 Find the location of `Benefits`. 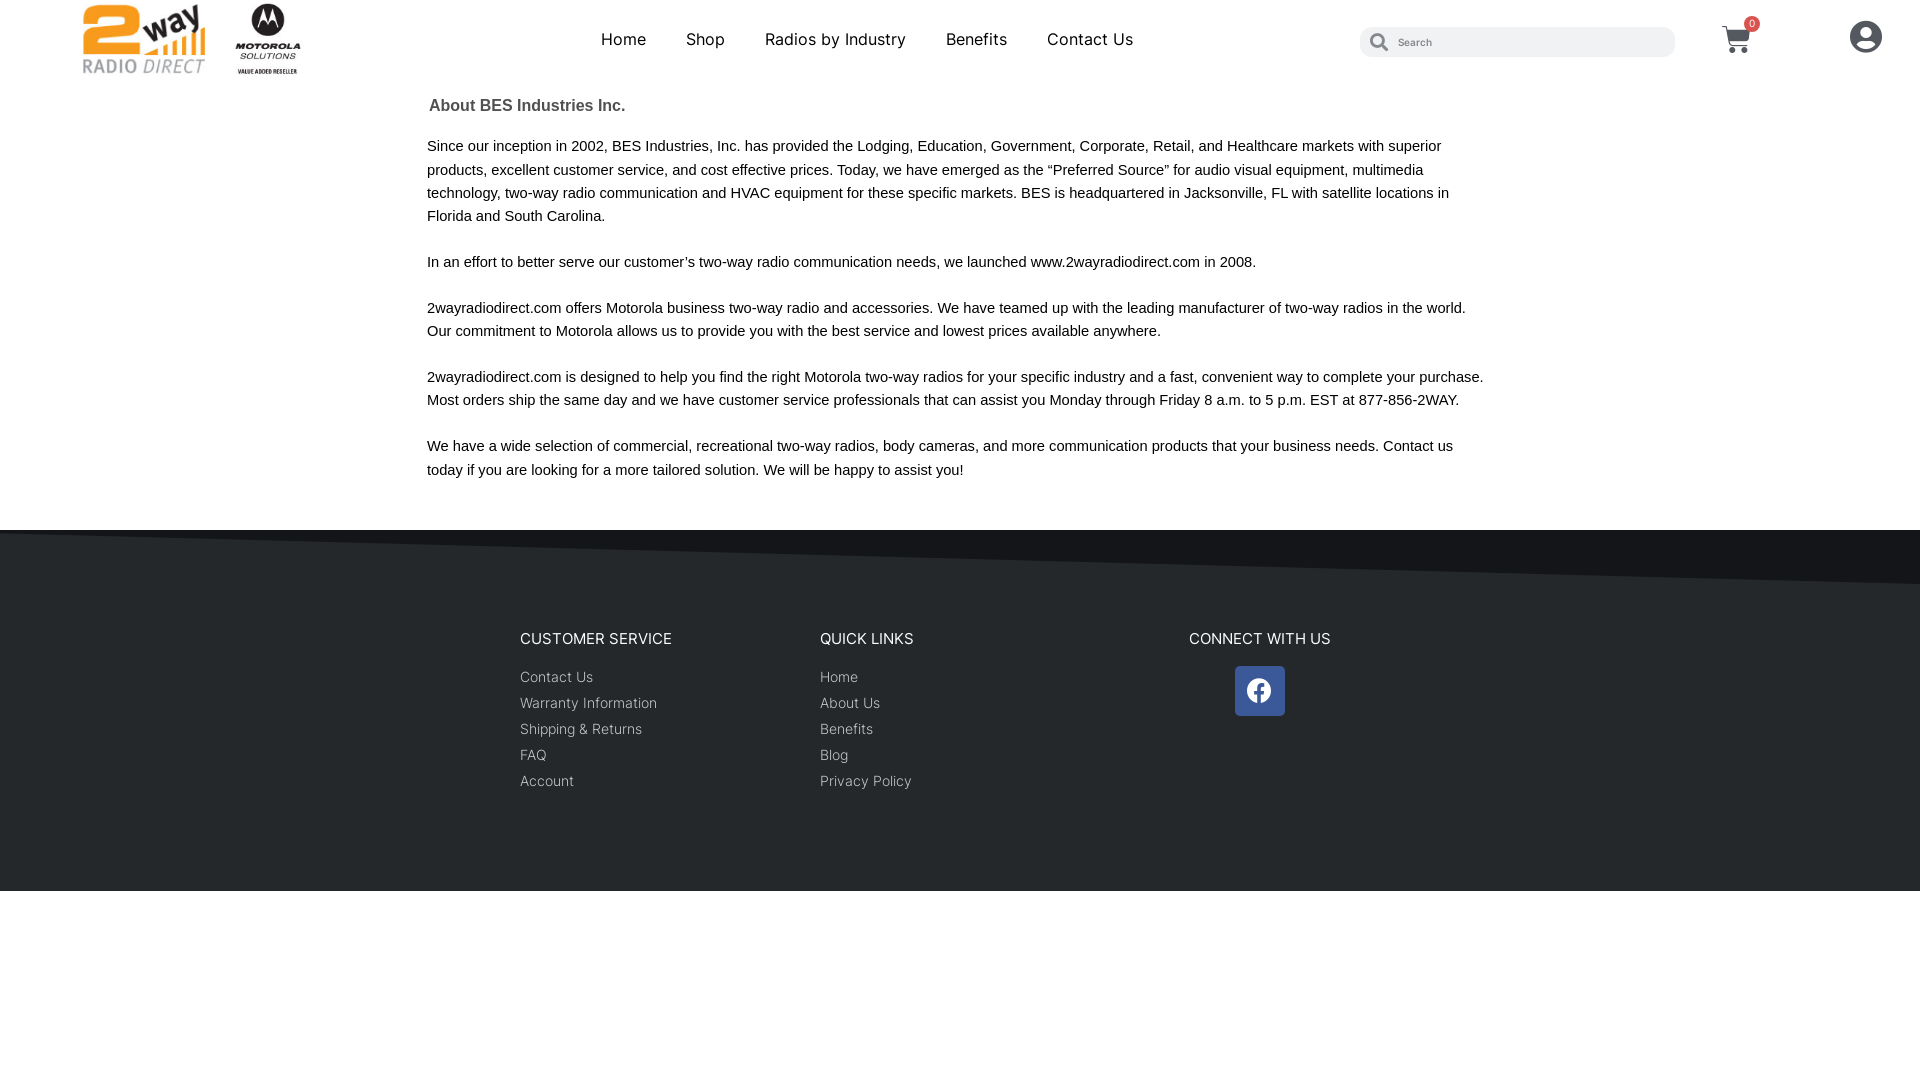

Benefits is located at coordinates (960, 728).